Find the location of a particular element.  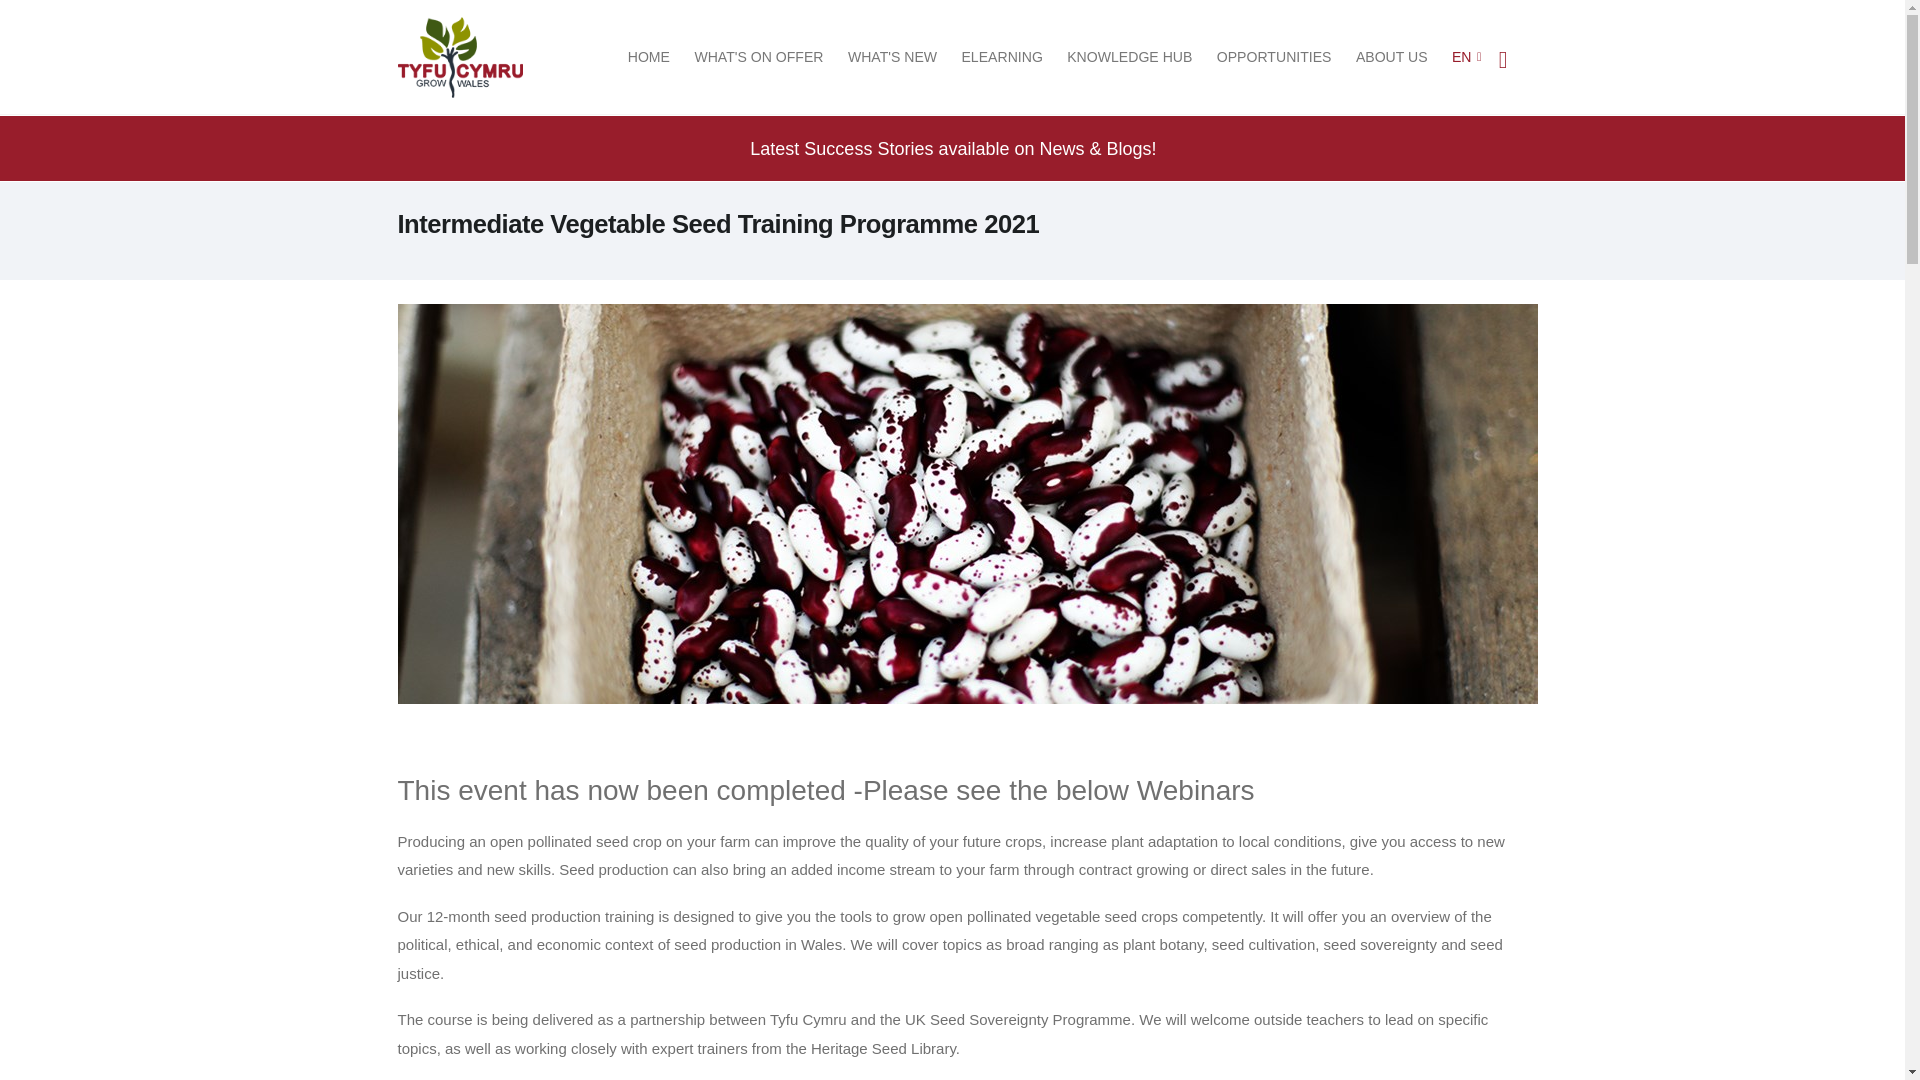

Opportunities is located at coordinates (1274, 57).